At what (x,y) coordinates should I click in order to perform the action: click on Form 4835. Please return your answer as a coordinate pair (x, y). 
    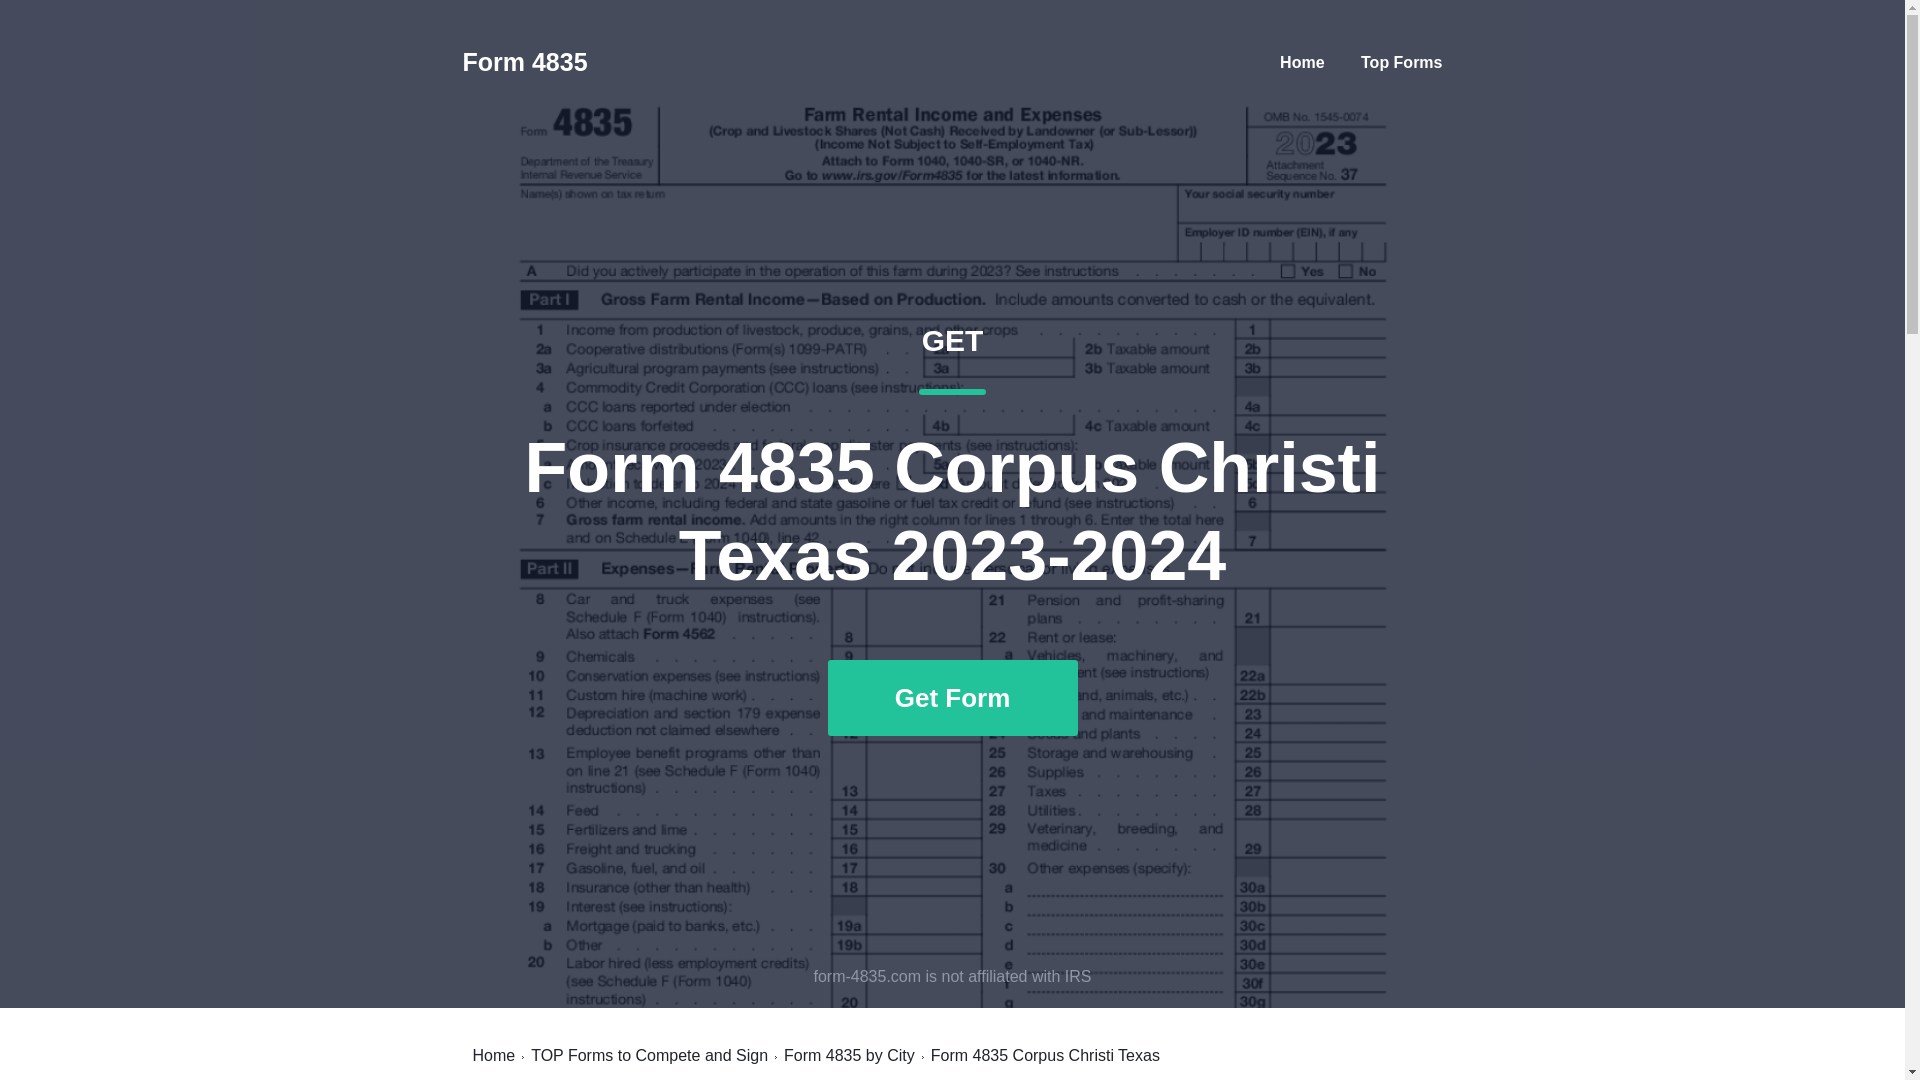
    Looking at the image, I should click on (524, 62).